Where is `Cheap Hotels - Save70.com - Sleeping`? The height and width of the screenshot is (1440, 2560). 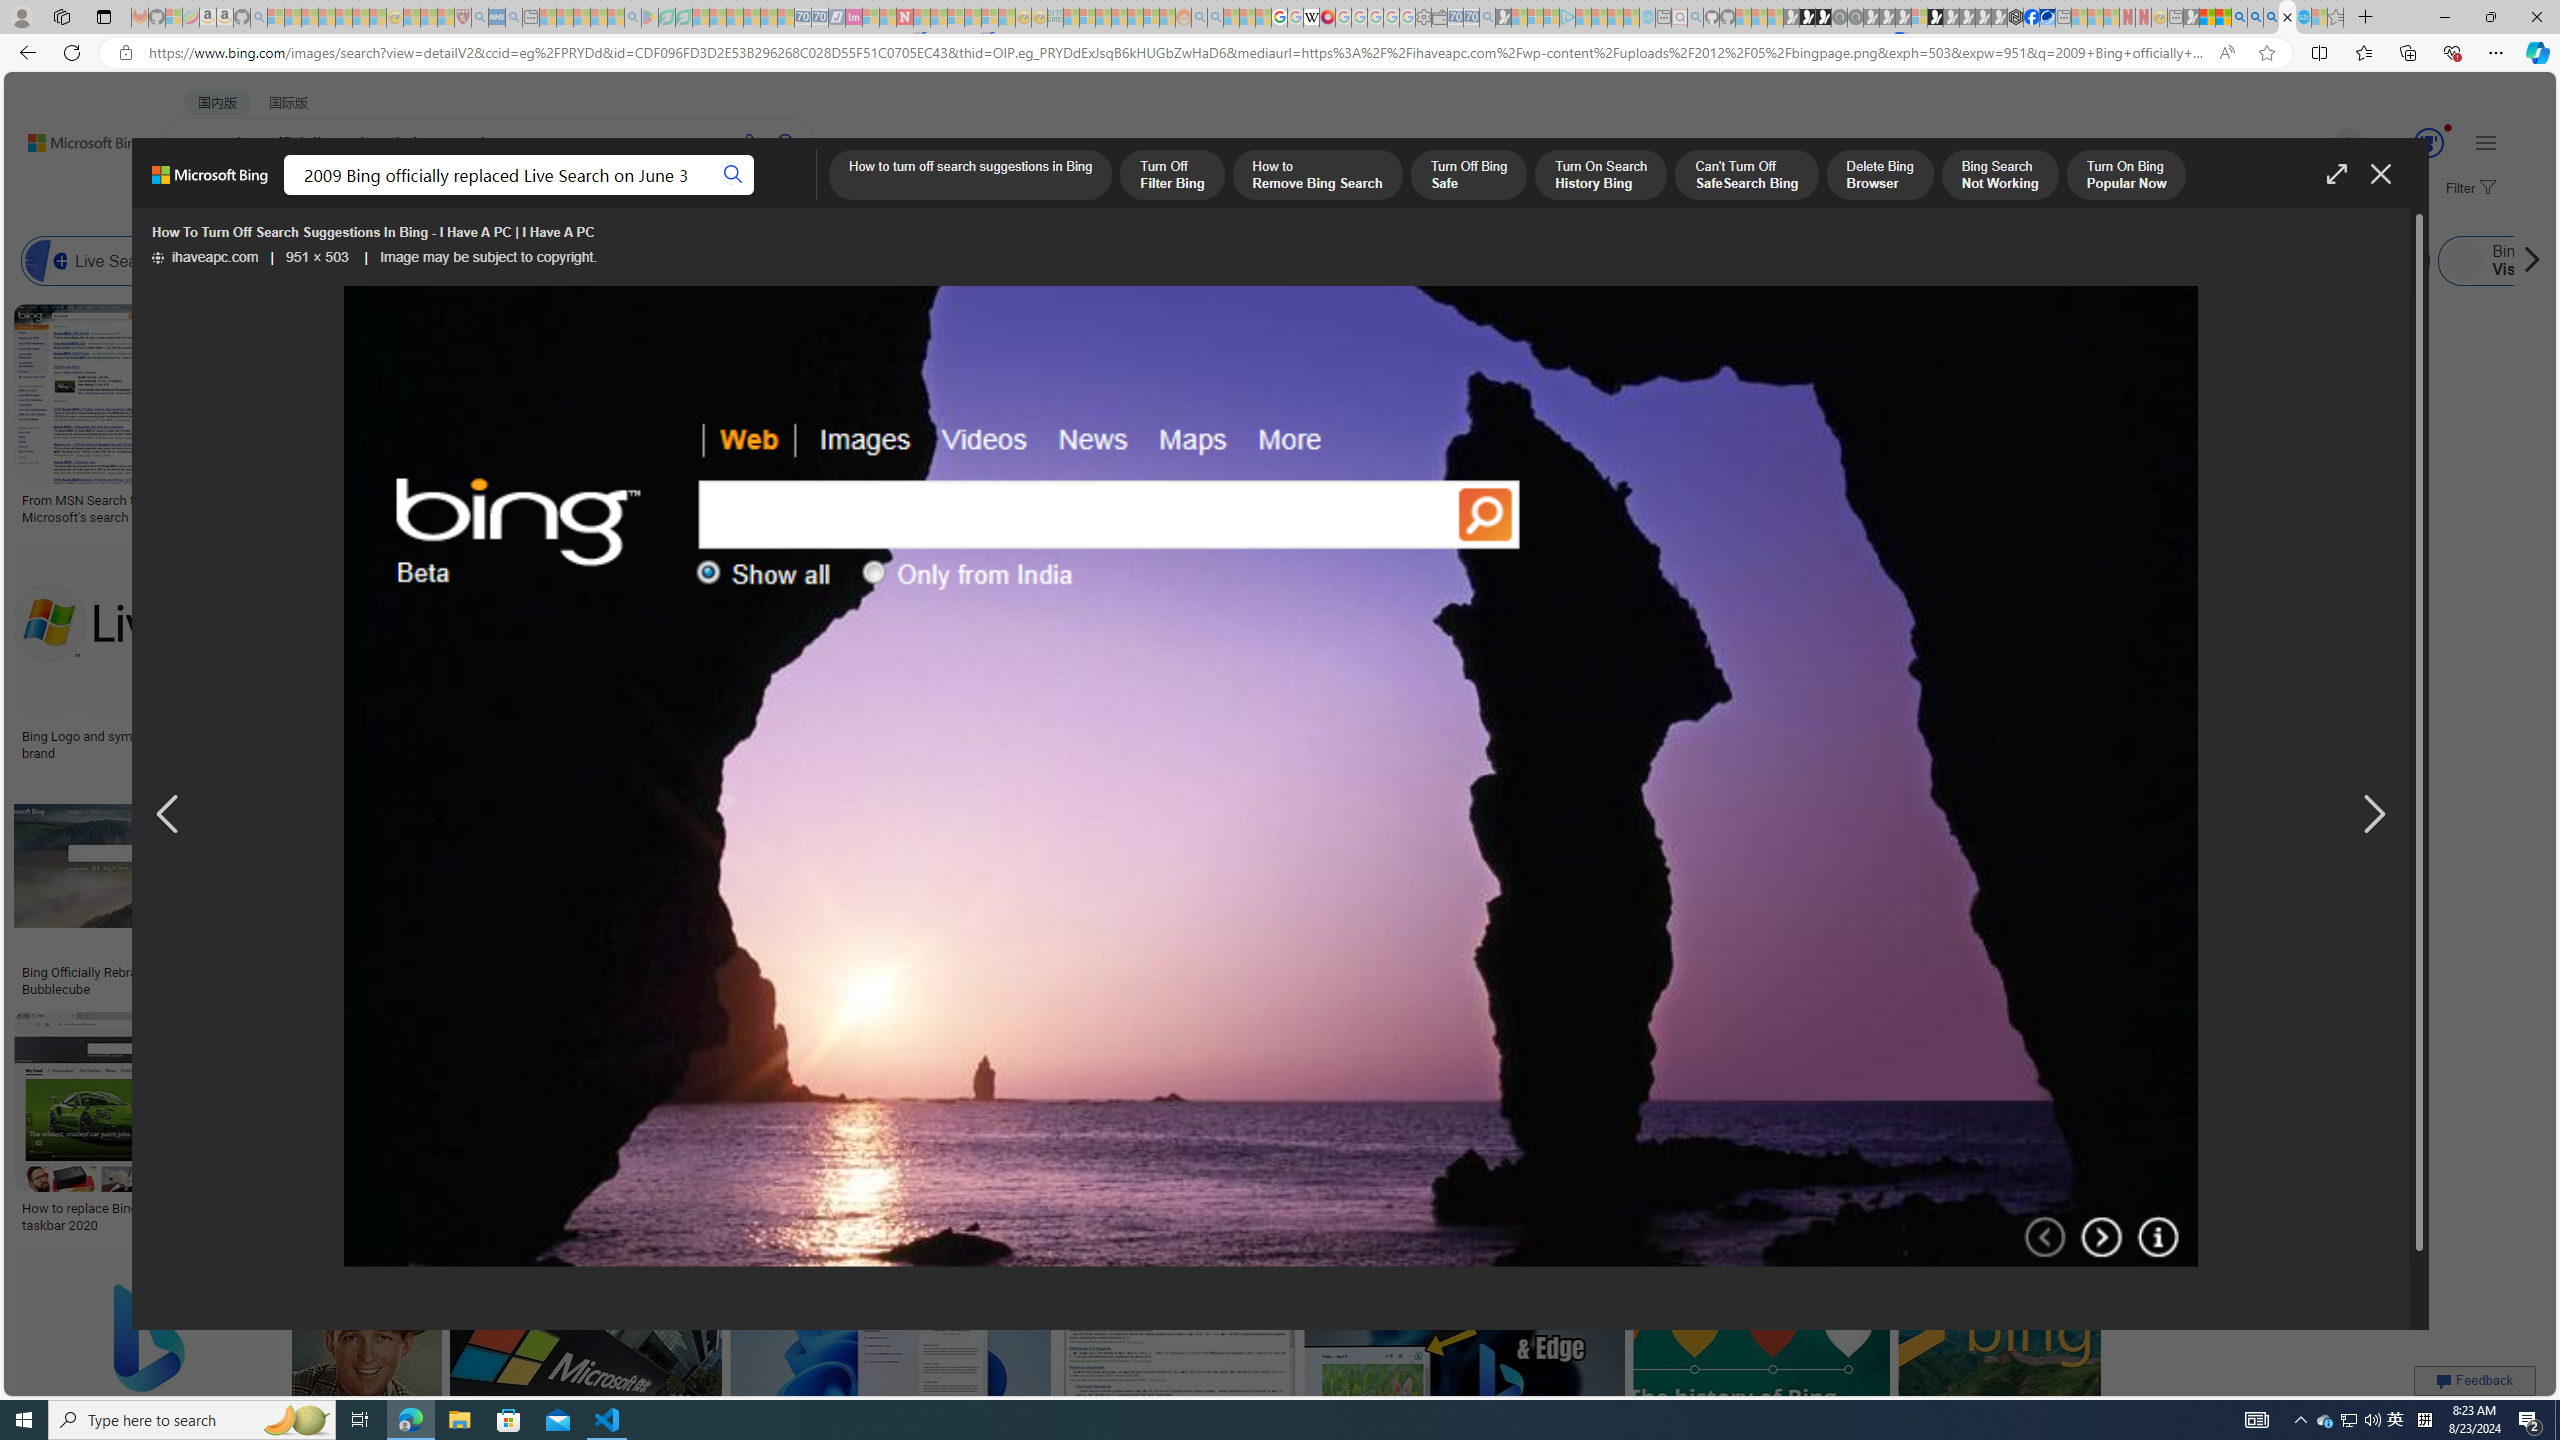 Cheap Hotels - Save70.com - Sleeping is located at coordinates (820, 17).